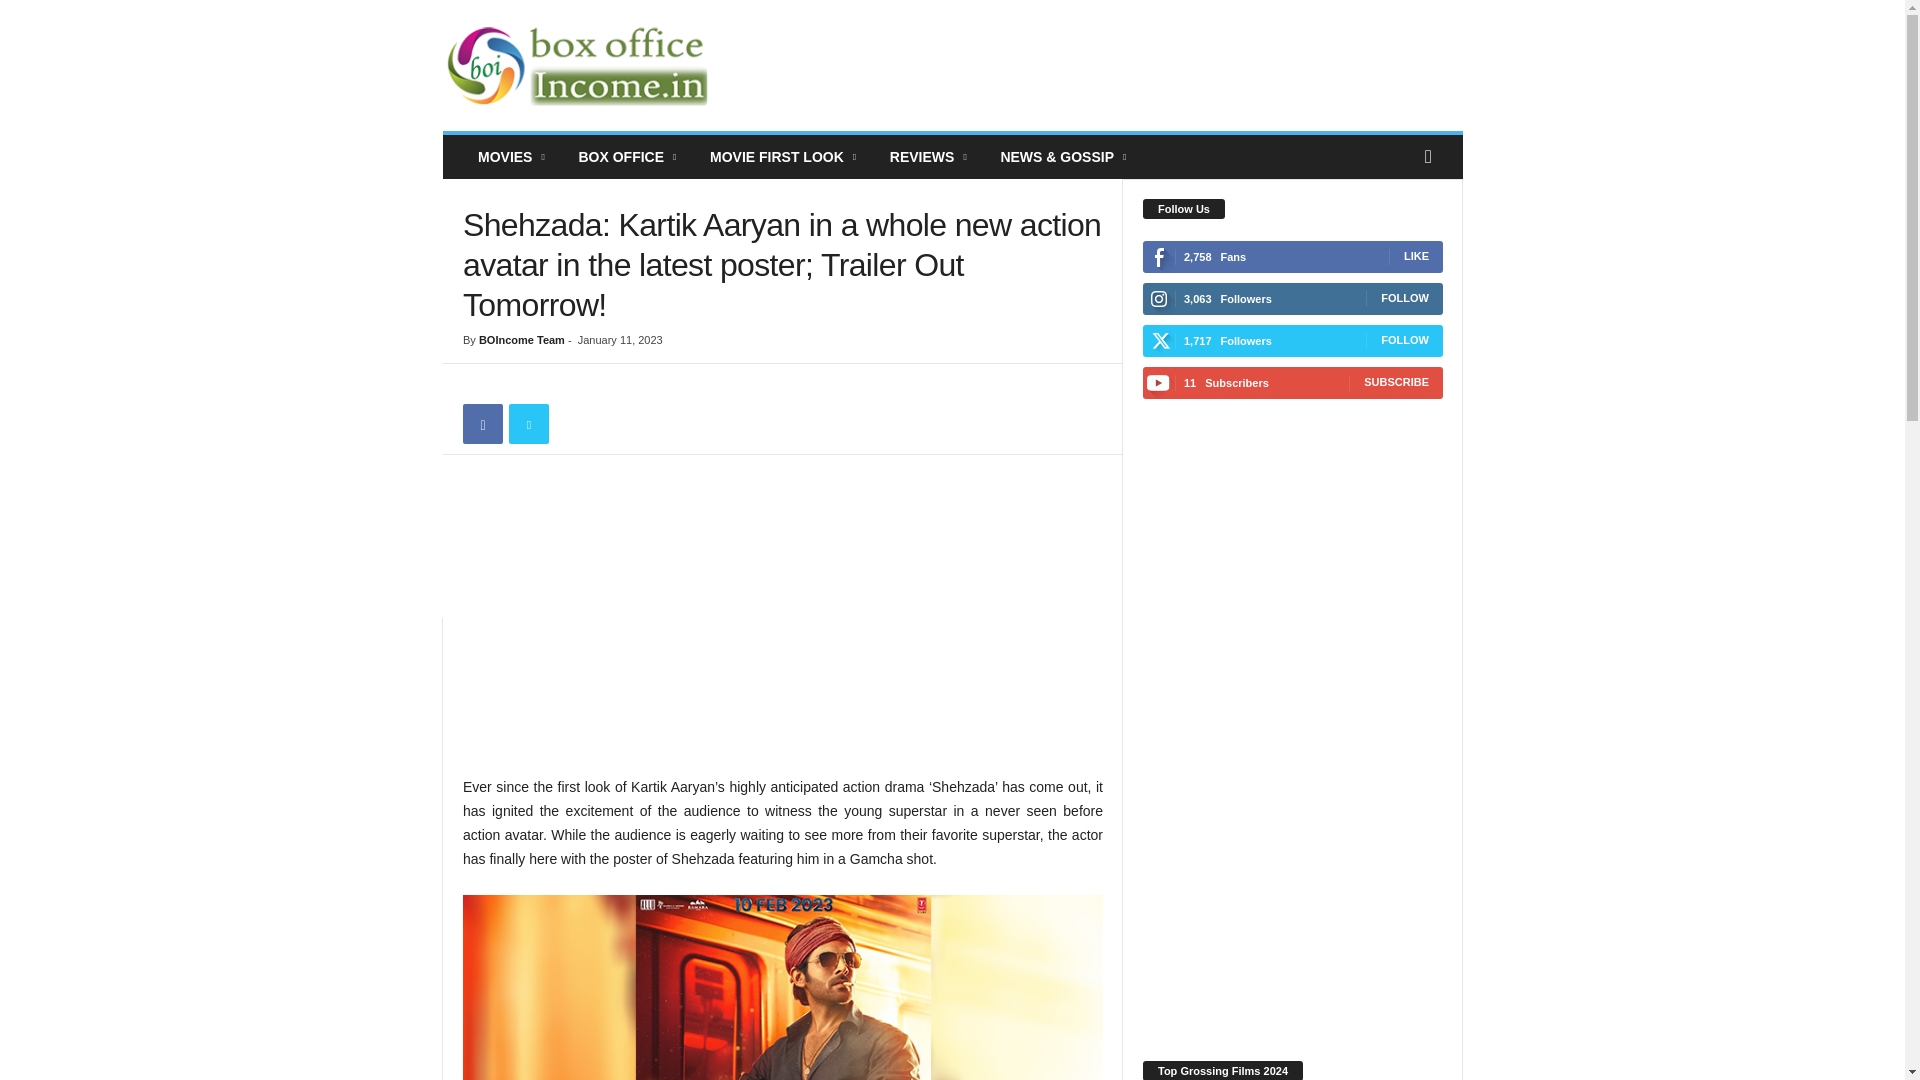 The width and height of the screenshot is (1920, 1080). What do you see at coordinates (628, 157) in the screenshot?
I see `BOX OFFICE` at bounding box center [628, 157].